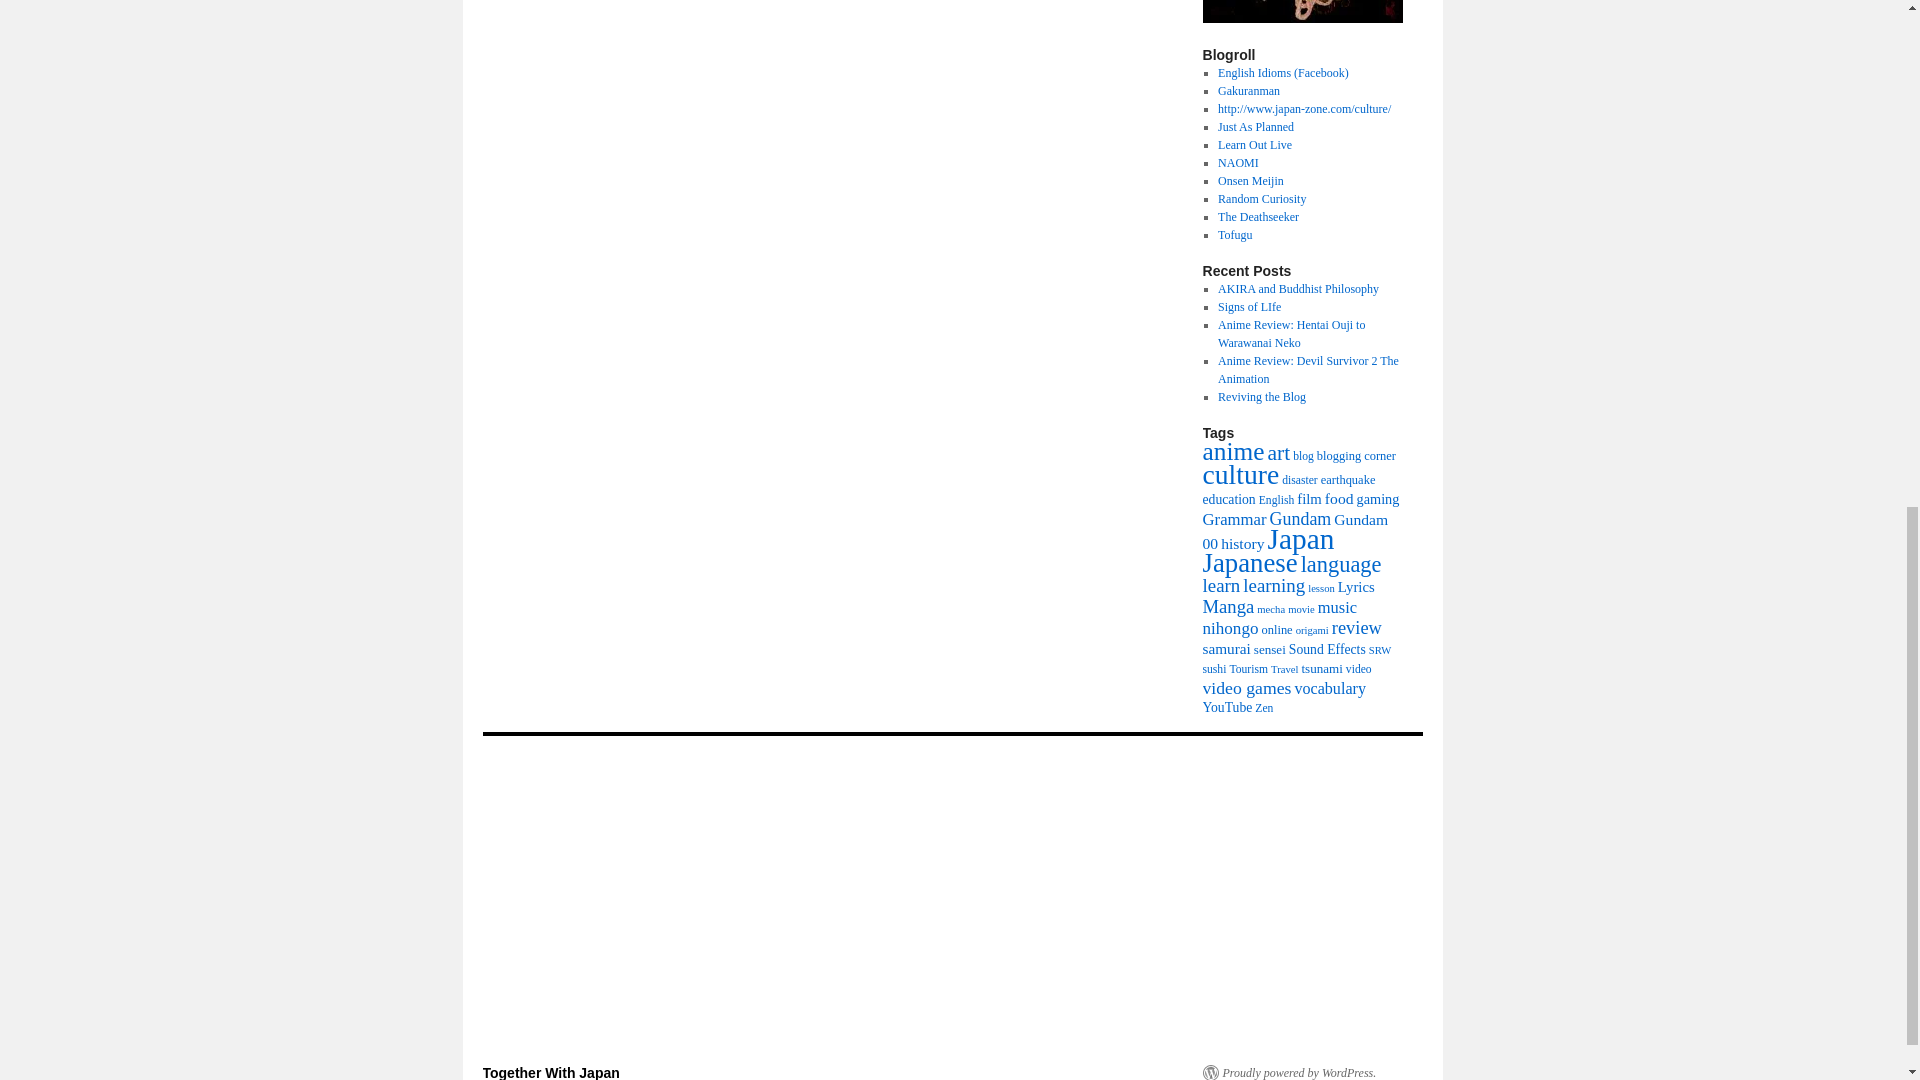 The width and height of the screenshot is (1920, 1080). What do you see at coordinates (1256, 126) in the screenshot?
I see `An anime blog I took an instant liking to. ` at bounding box center [1256, 126].